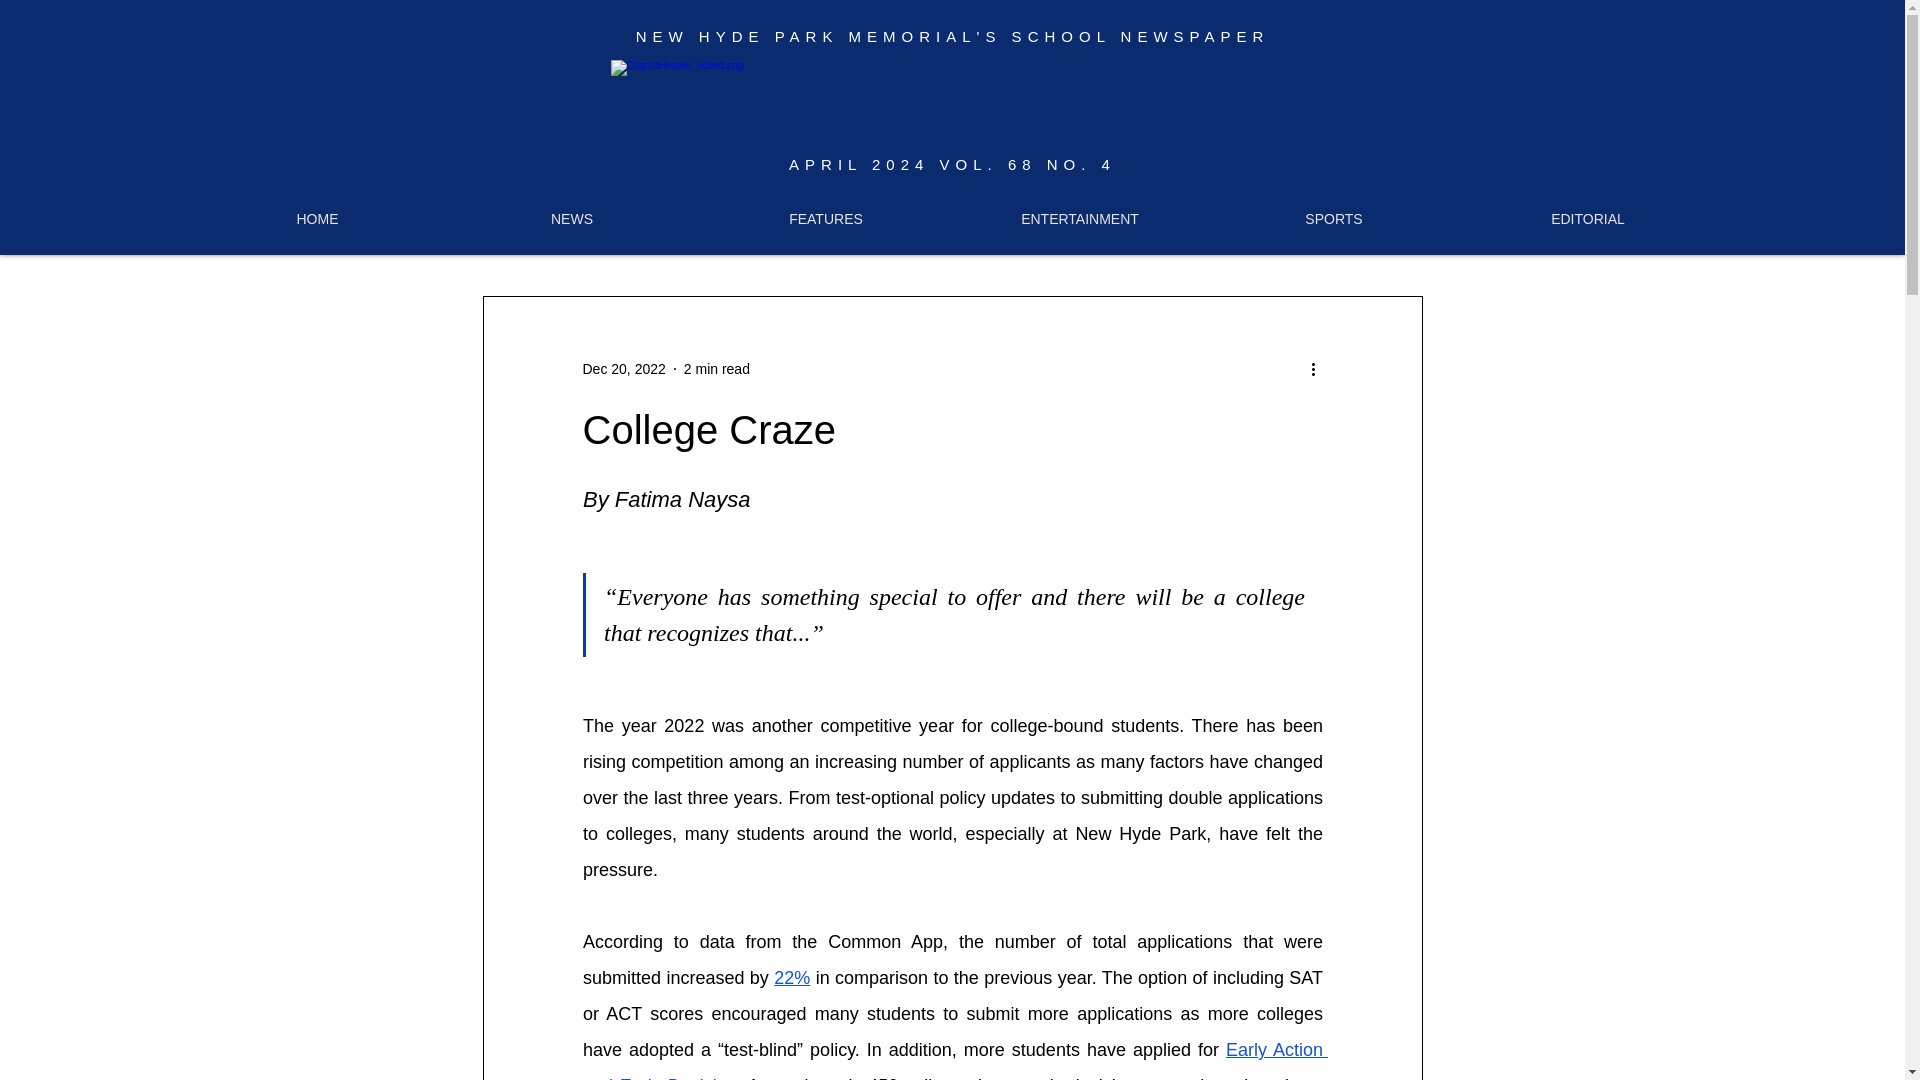 This screenshot has height=1080, width=1920. I want to click on APRIL 2024 VOL. 68 NO. 4, so click(952, 164).